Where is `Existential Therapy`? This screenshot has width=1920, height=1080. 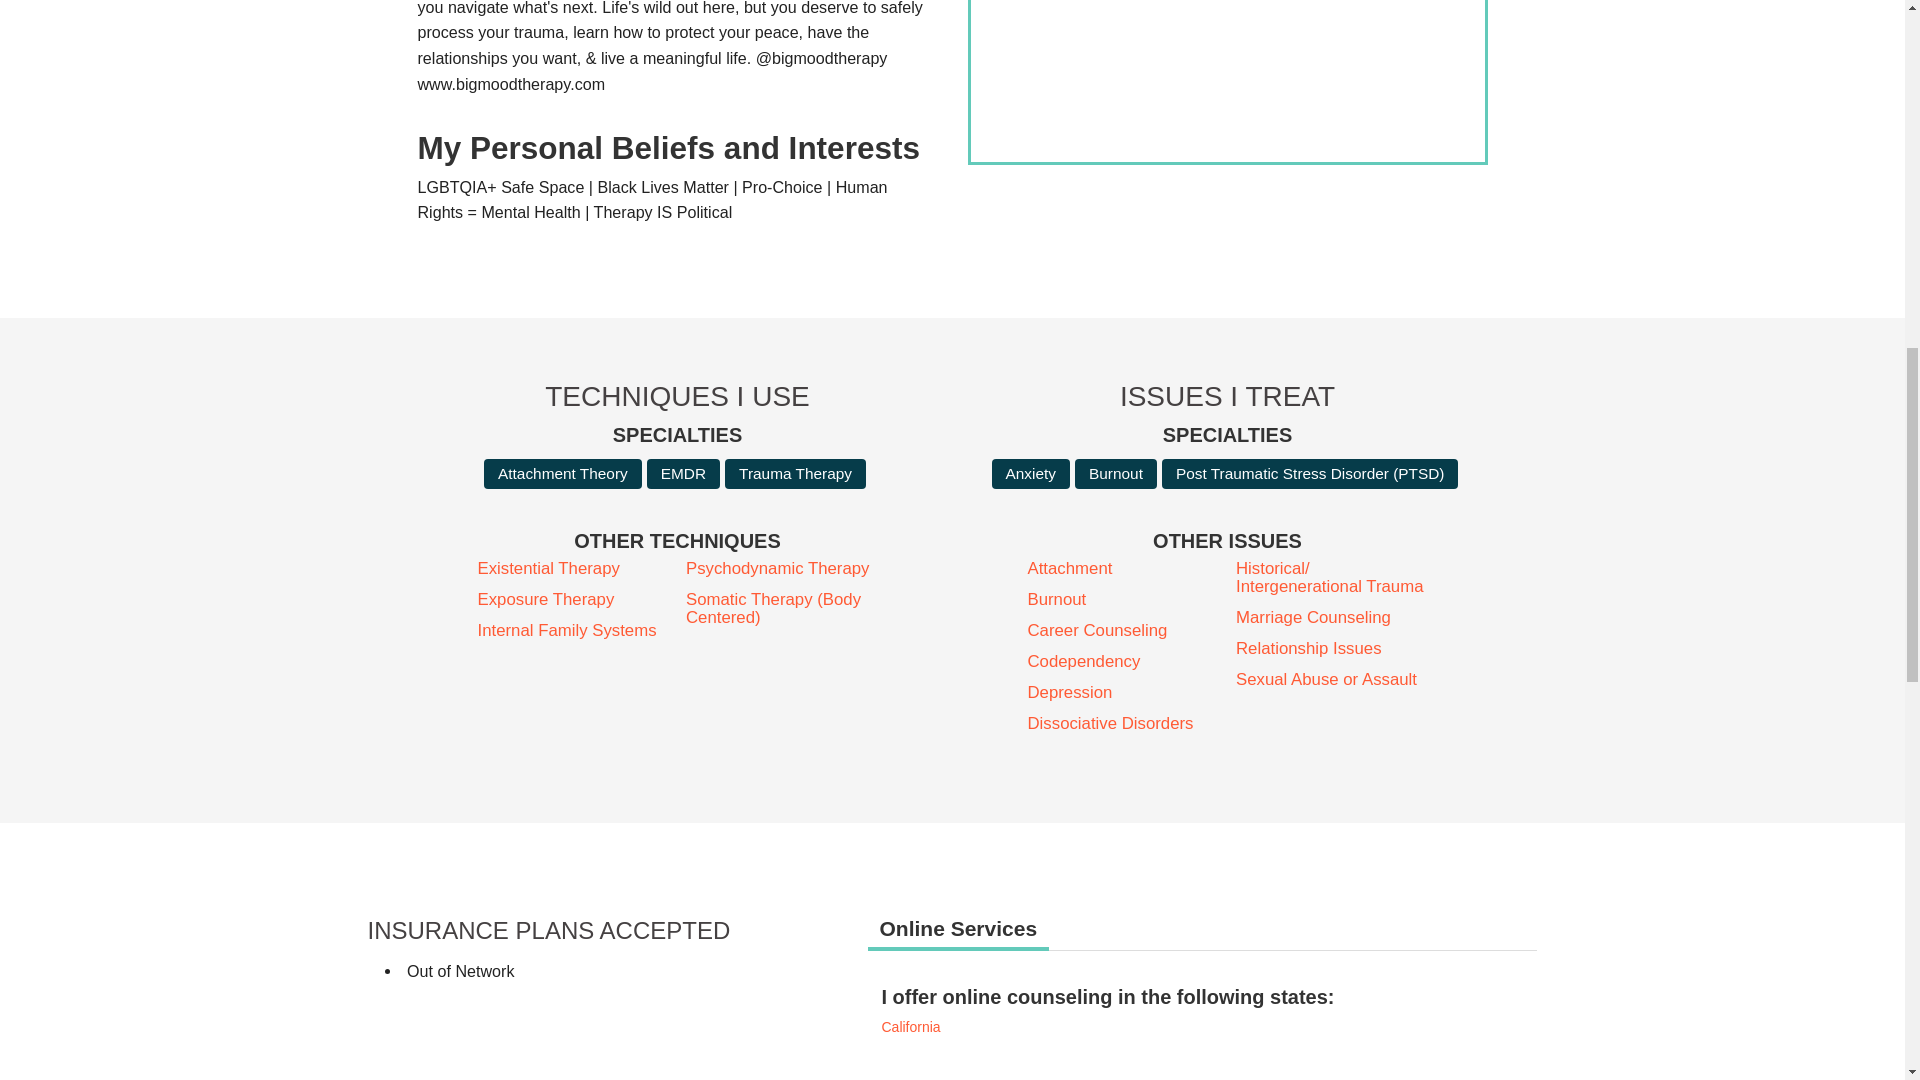 Existential Therapy is located at coordinates (574, 568).